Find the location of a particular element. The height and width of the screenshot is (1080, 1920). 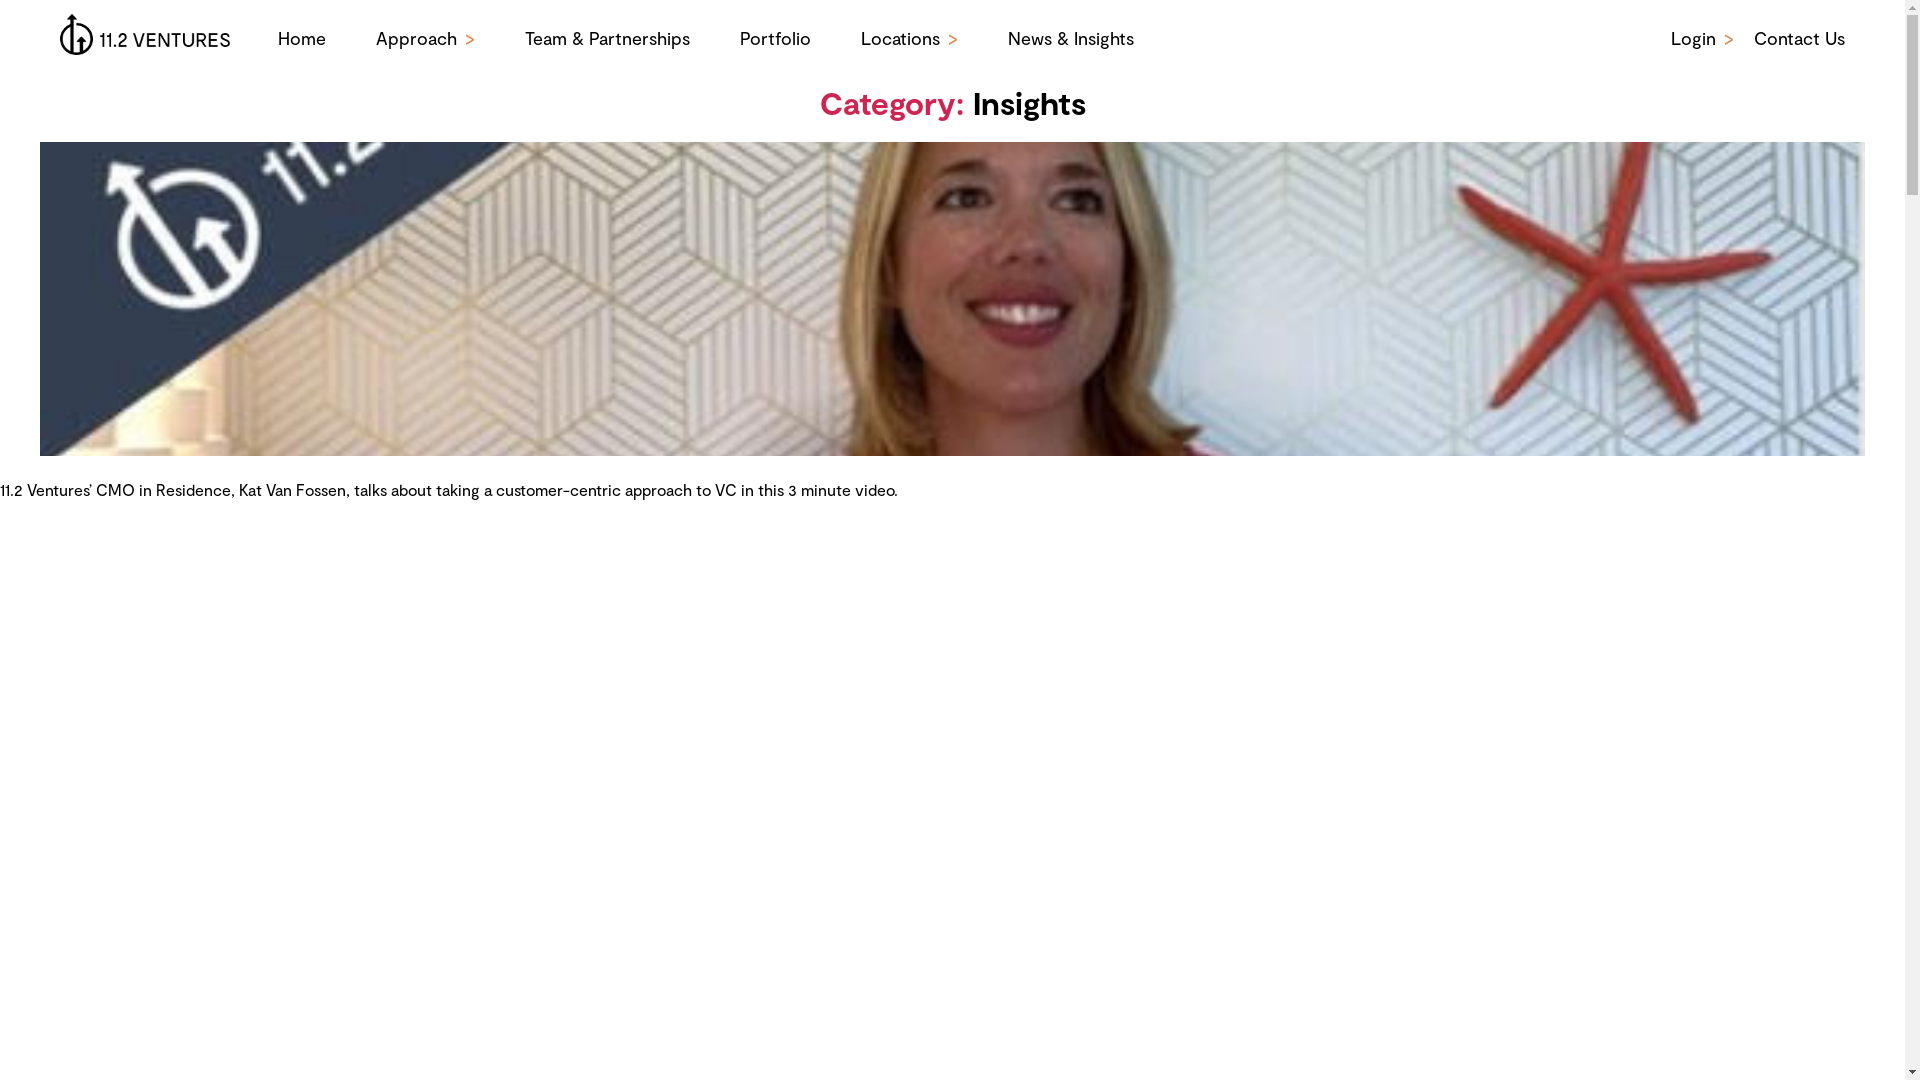

Locations is located at coordinates (900, 38).